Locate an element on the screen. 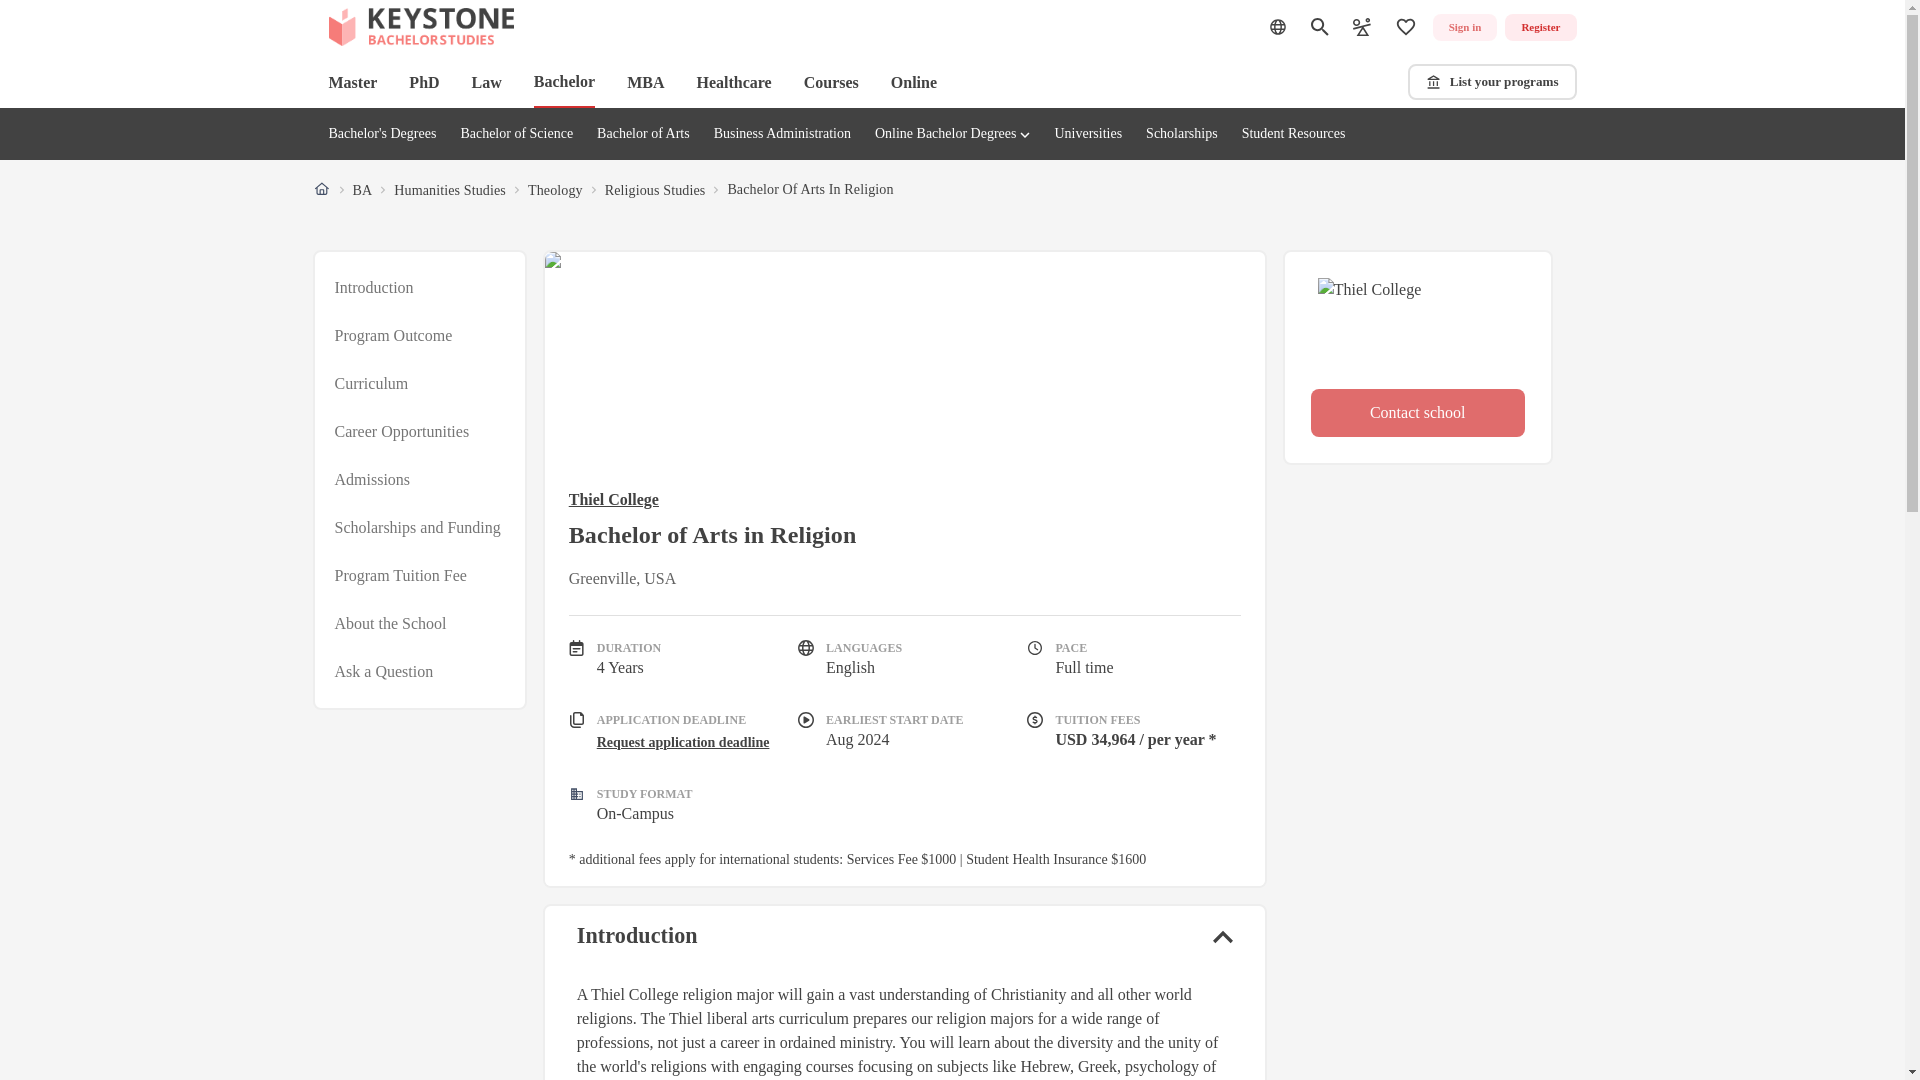 This screenshot has width=1920, height=1080. Courses is located at coordinates (831, 82).